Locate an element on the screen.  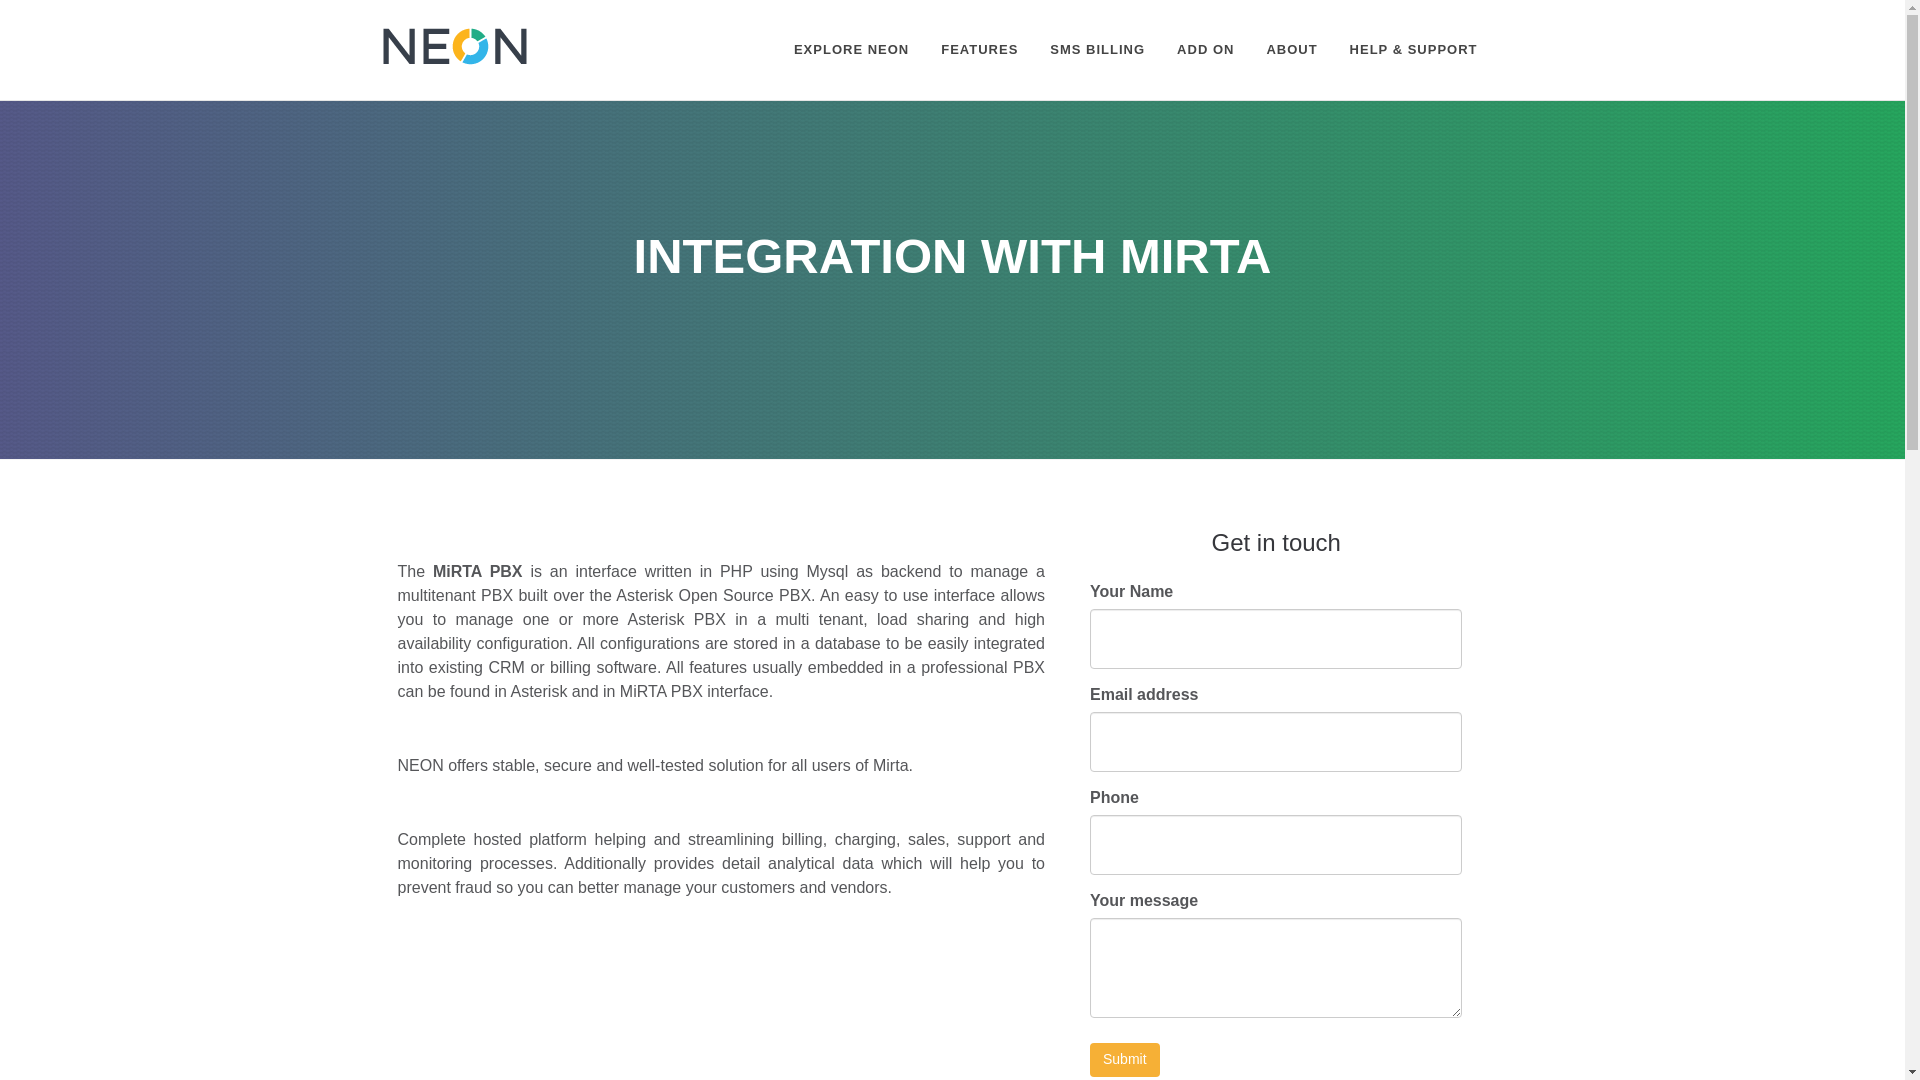
Submit is located at coordinates (1124, 1060).